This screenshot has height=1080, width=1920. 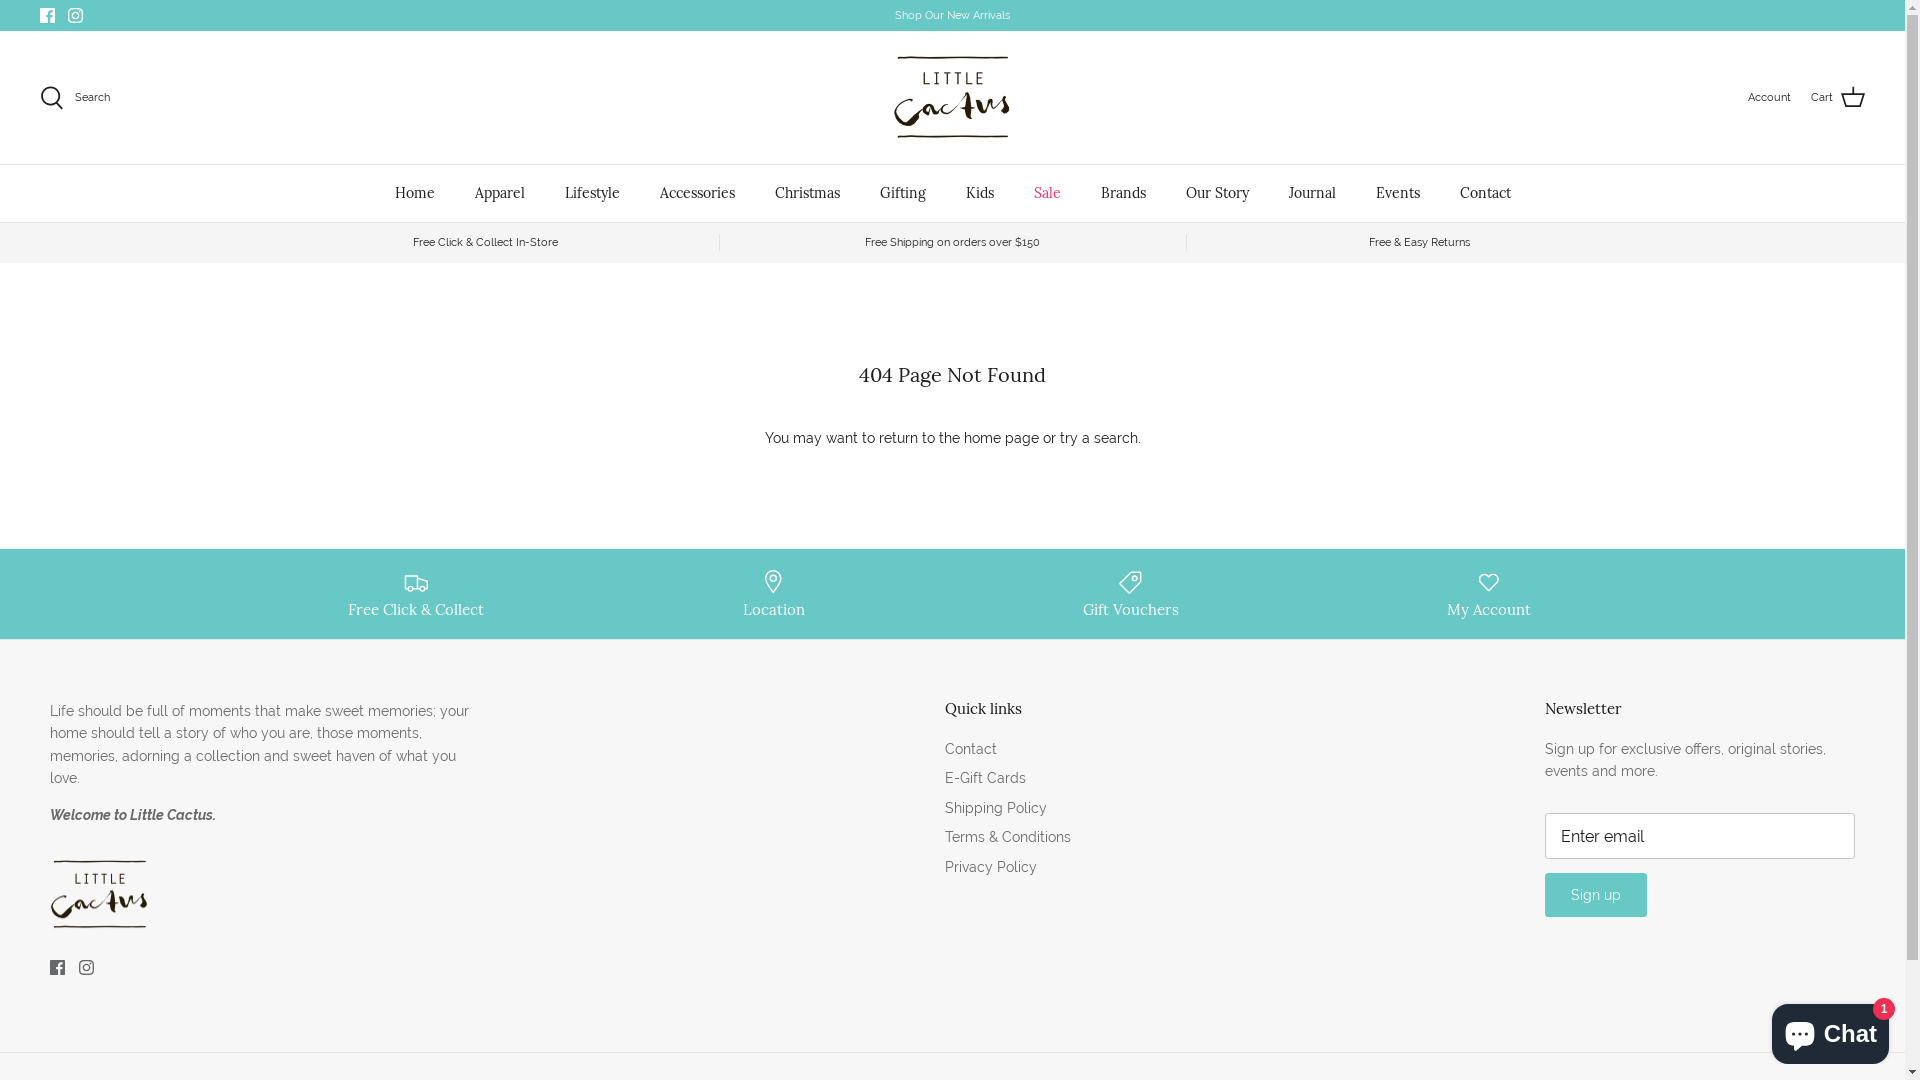 I want to click on Gift Vouchers, so click(x=1132, y=594).